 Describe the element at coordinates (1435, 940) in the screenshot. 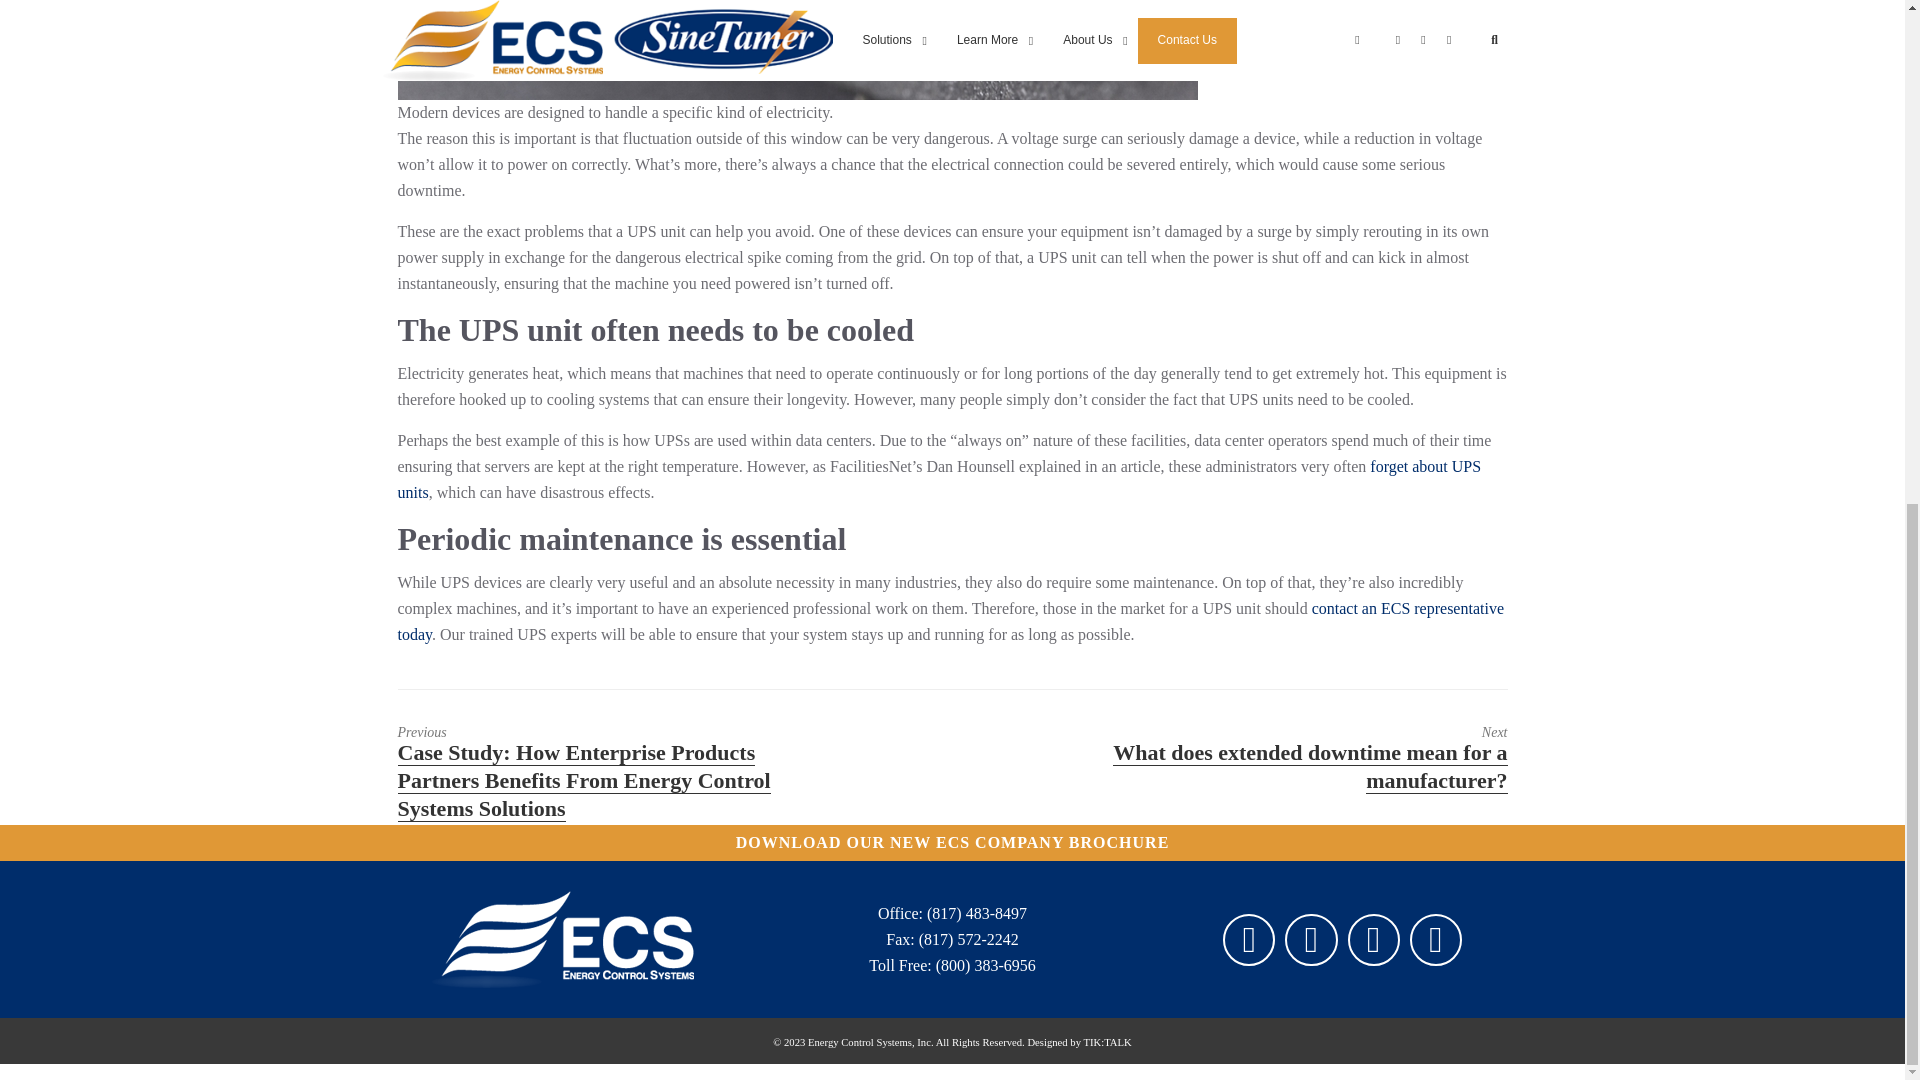

I see `Youtube` at that location.